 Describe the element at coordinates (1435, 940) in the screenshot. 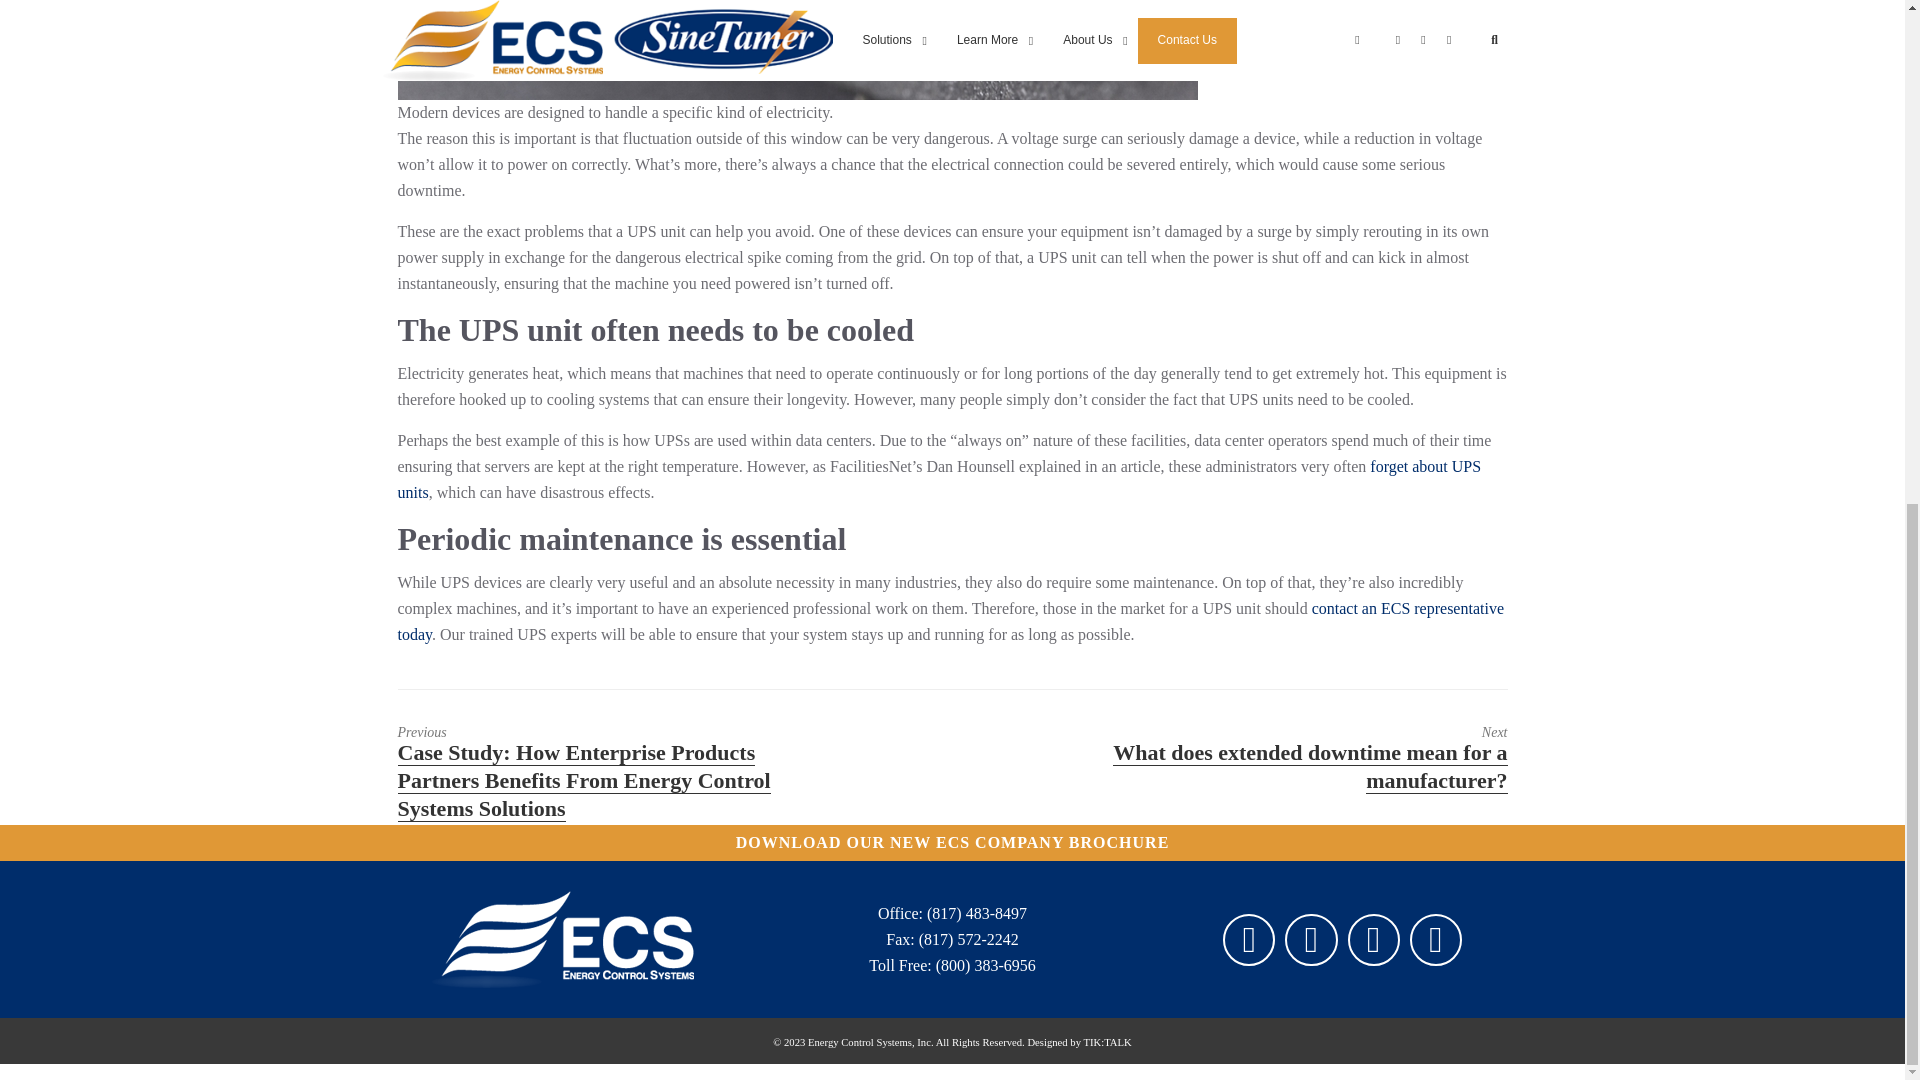

I see `Youtube` at that location.